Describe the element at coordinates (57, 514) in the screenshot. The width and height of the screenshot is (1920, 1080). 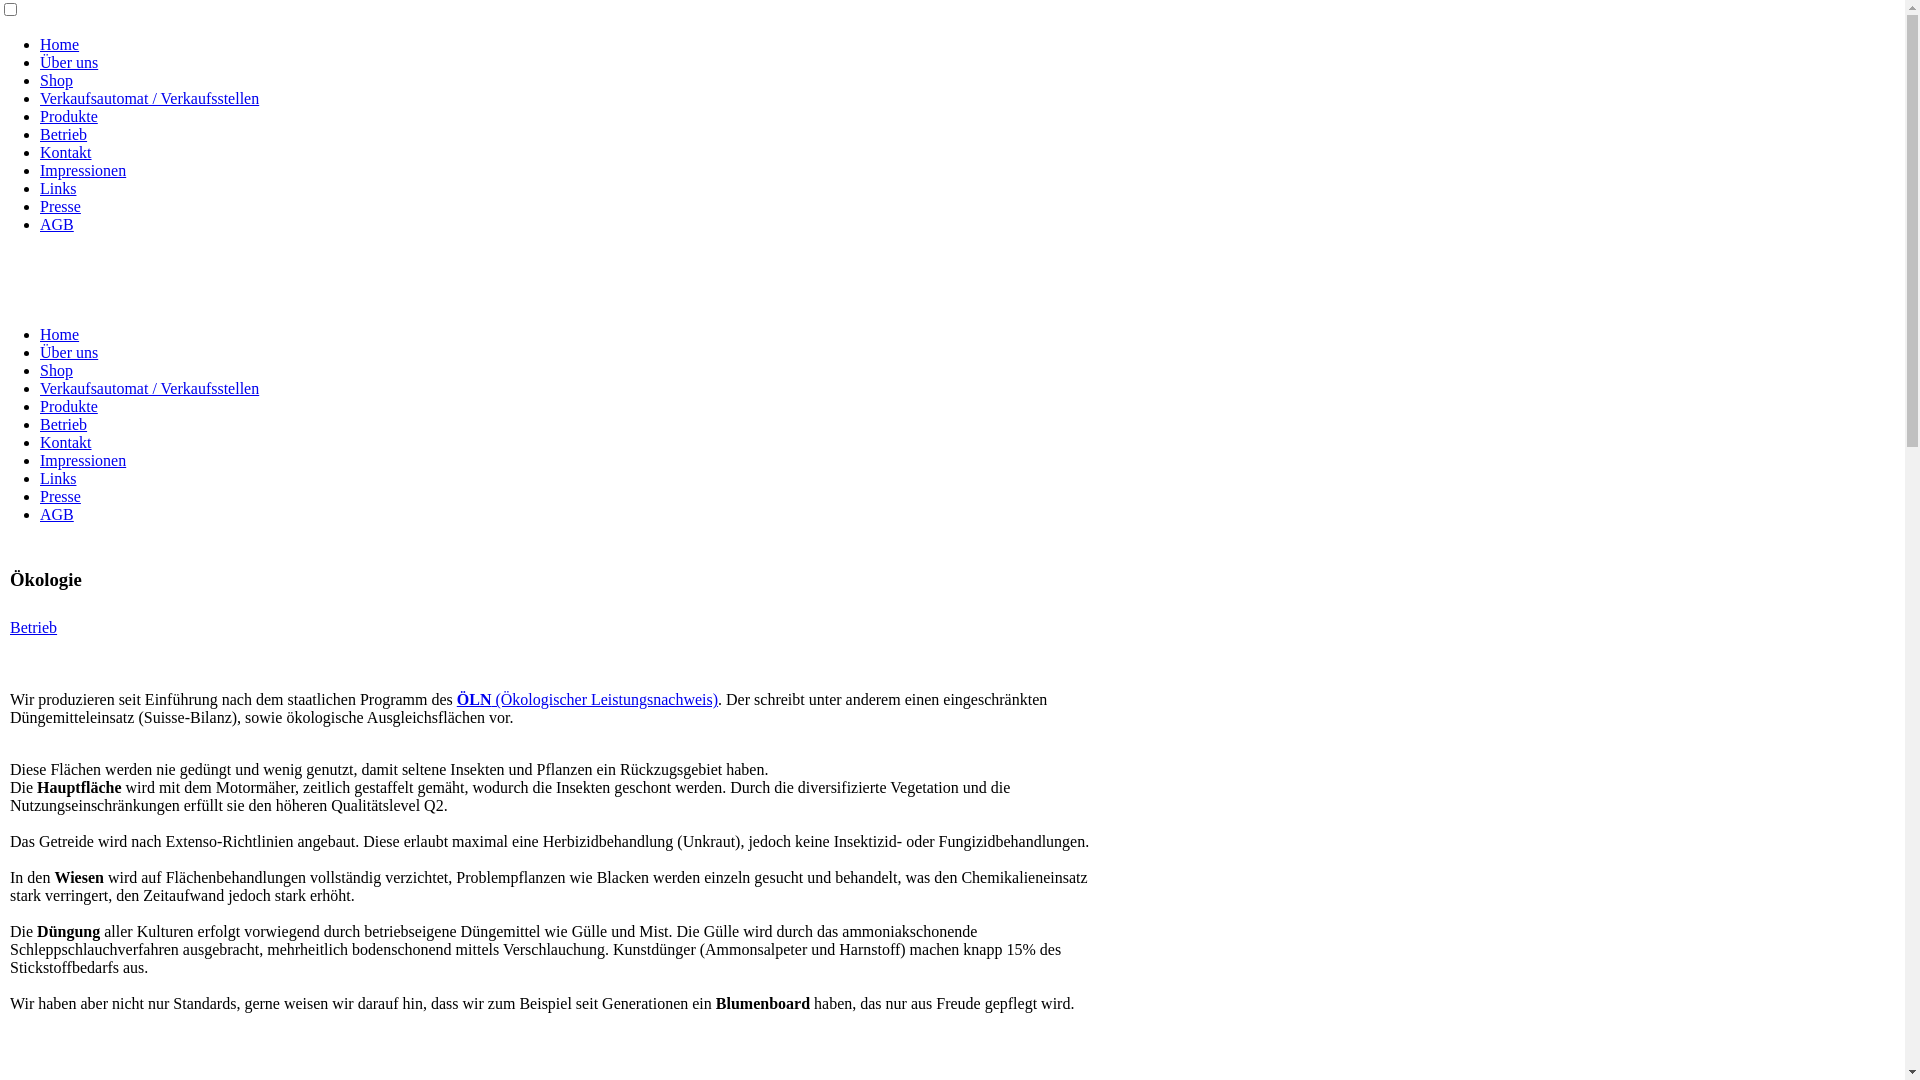
I see `AGB` at that location.